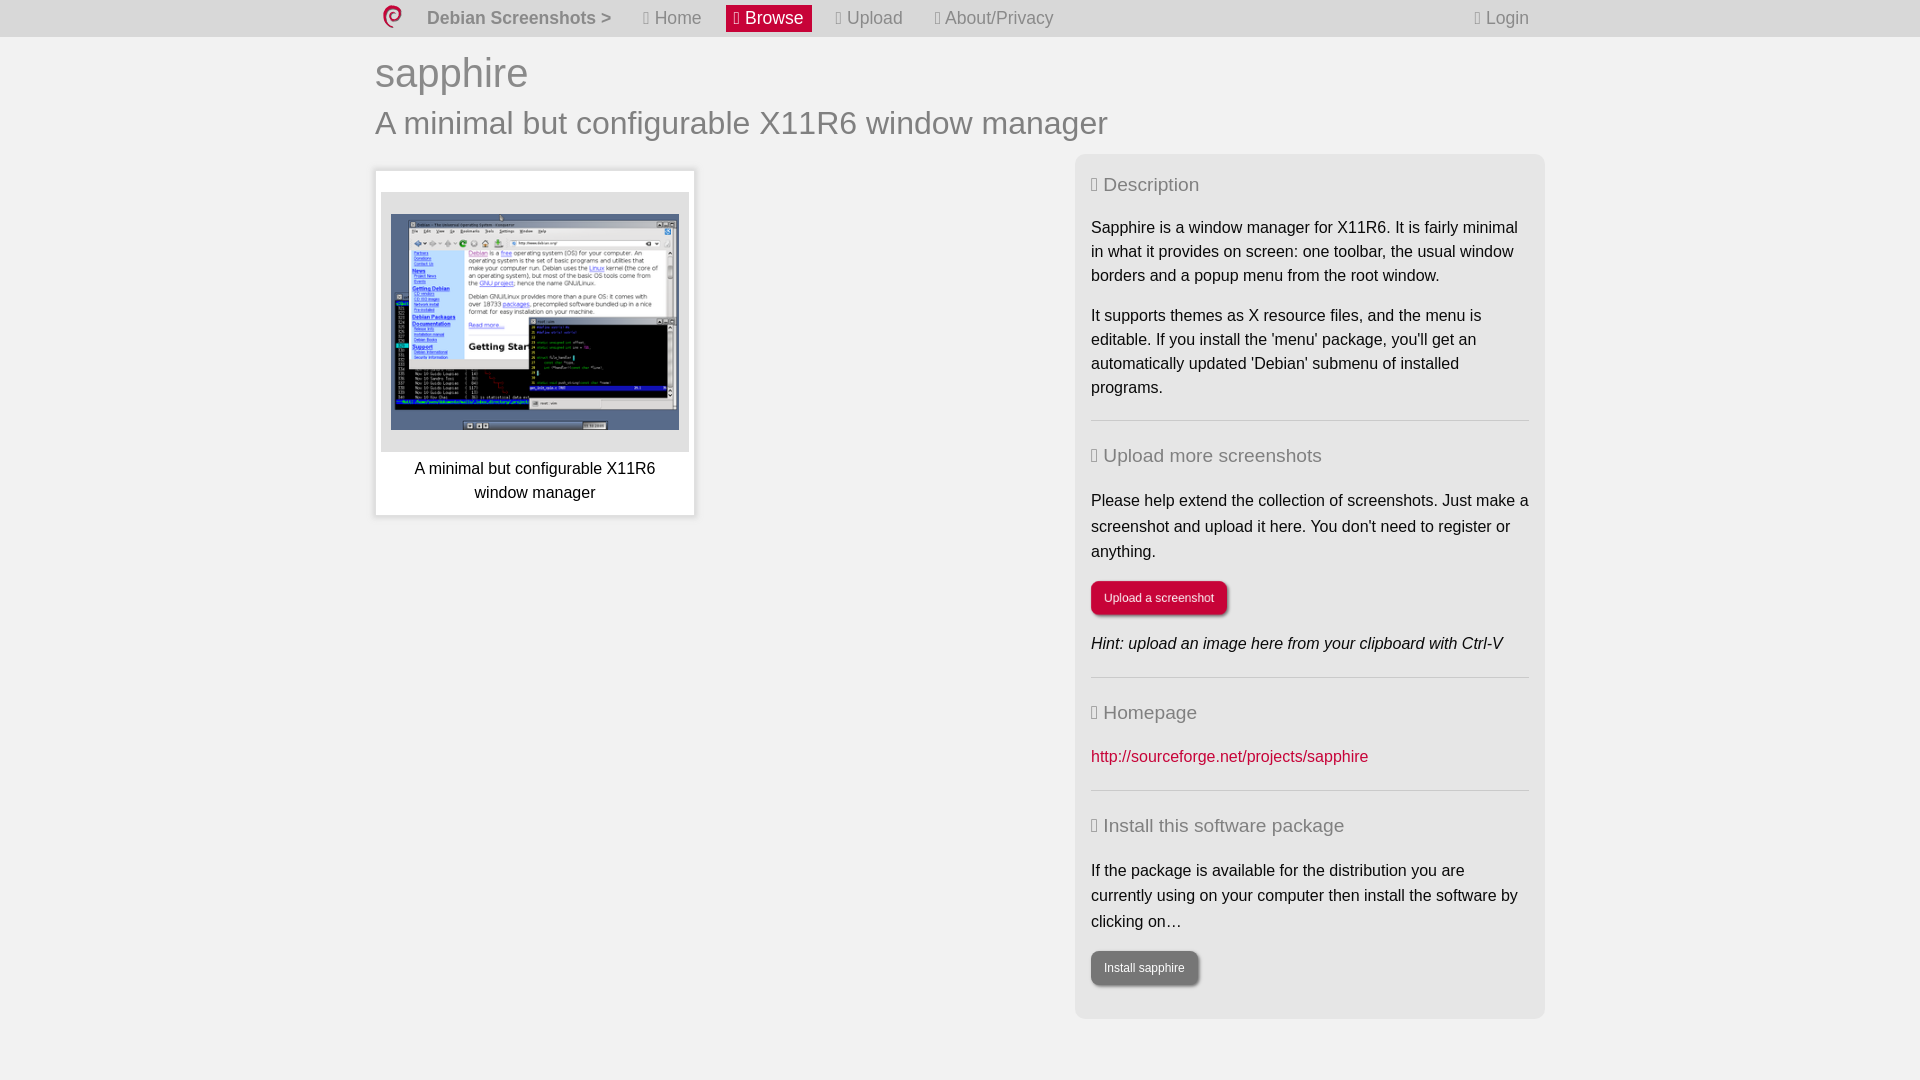 This screenshot has height=1080, width=1920. Describe the element at coordinates (672, 18) in the screenshot. I see `Home` at that location.